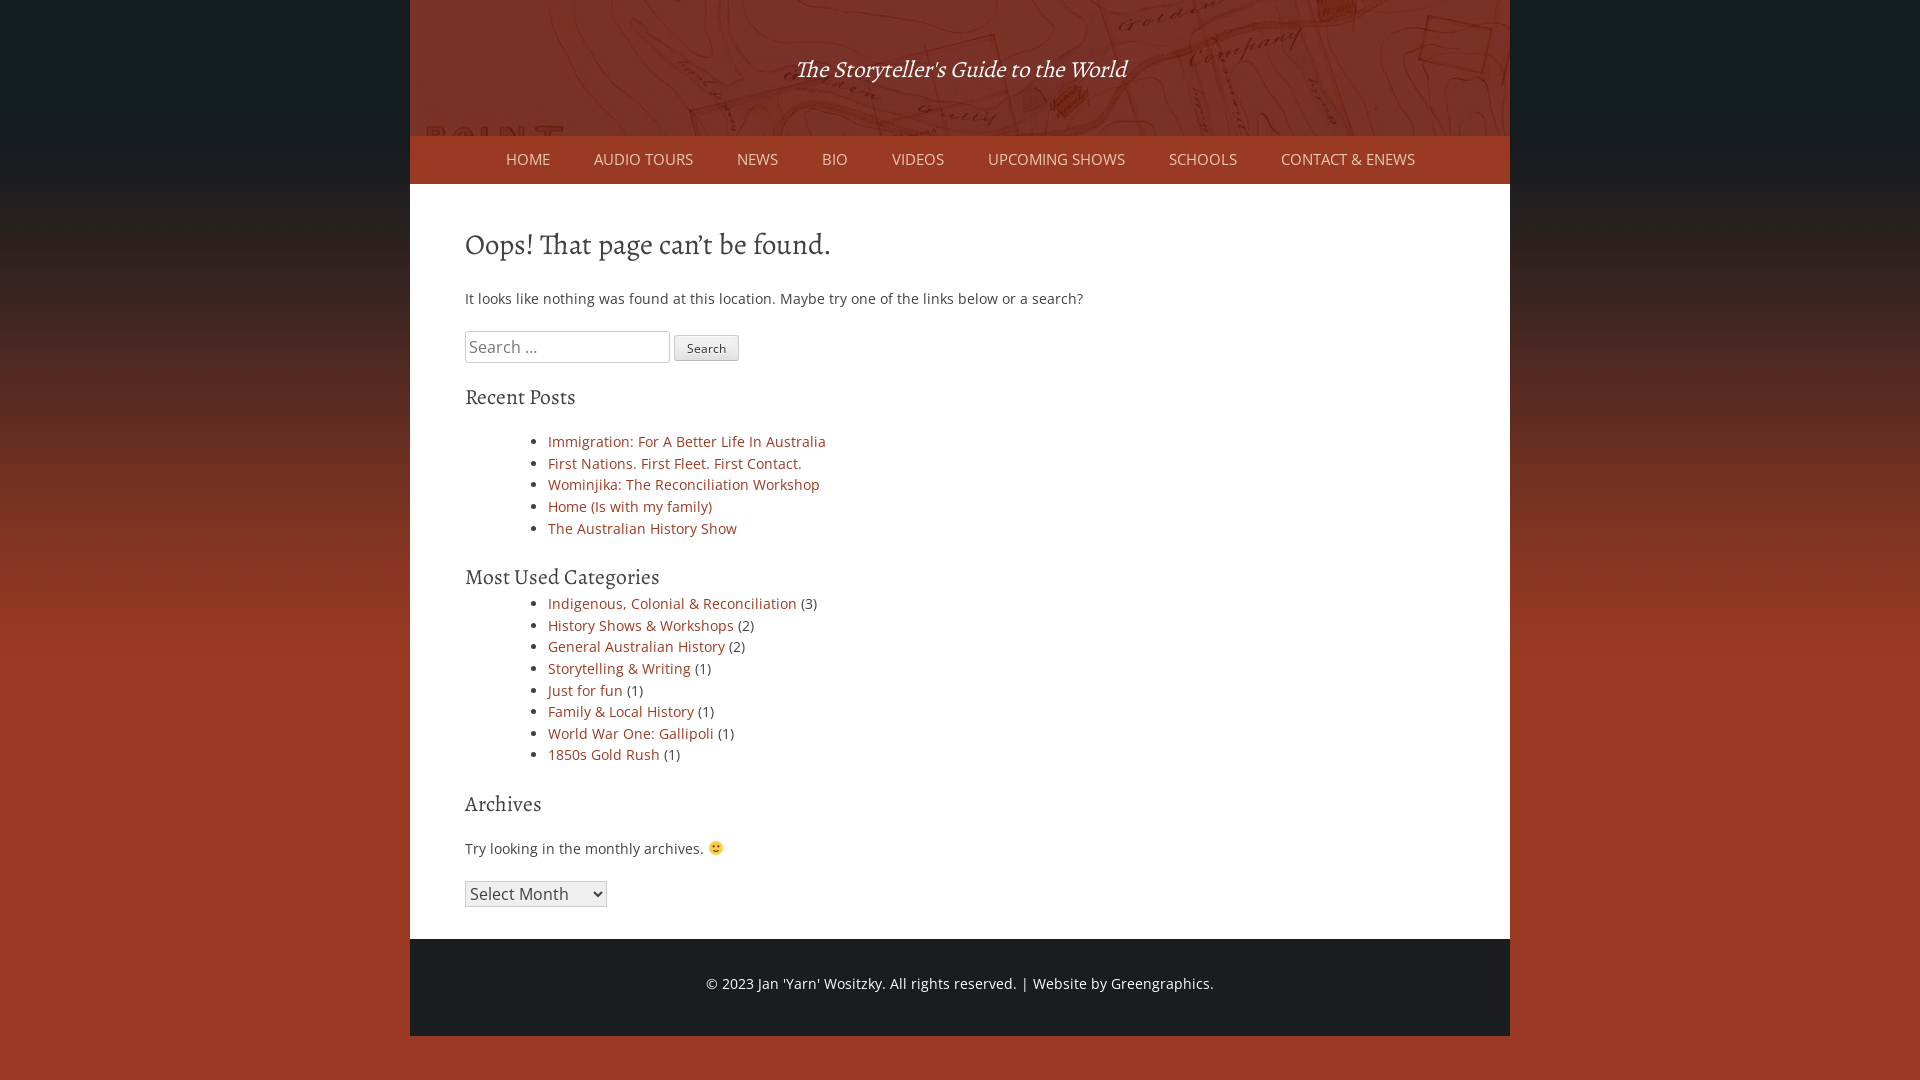  Describe the element at coordinates (631, 734) in the screenshot. I see `World War One: Gallipoli` at that location.